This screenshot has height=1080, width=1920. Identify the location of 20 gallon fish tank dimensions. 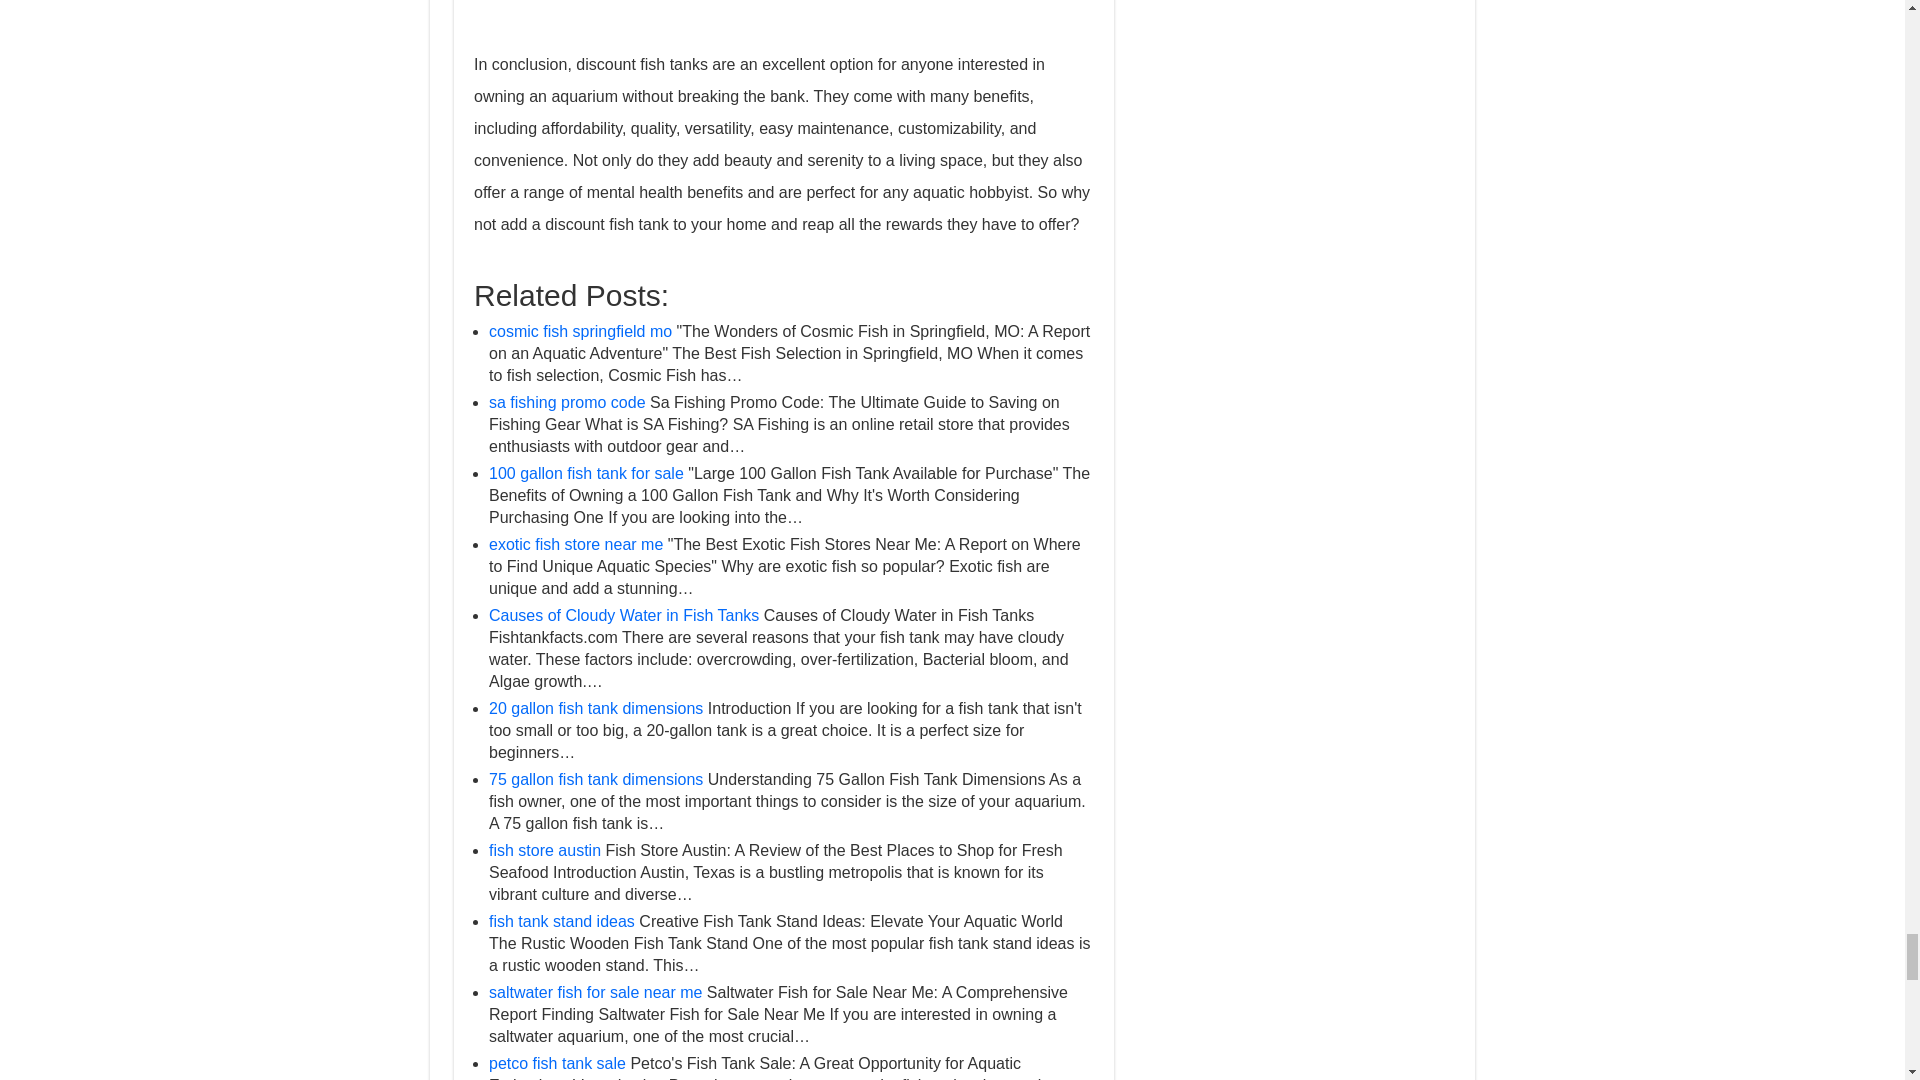
(596, 708).